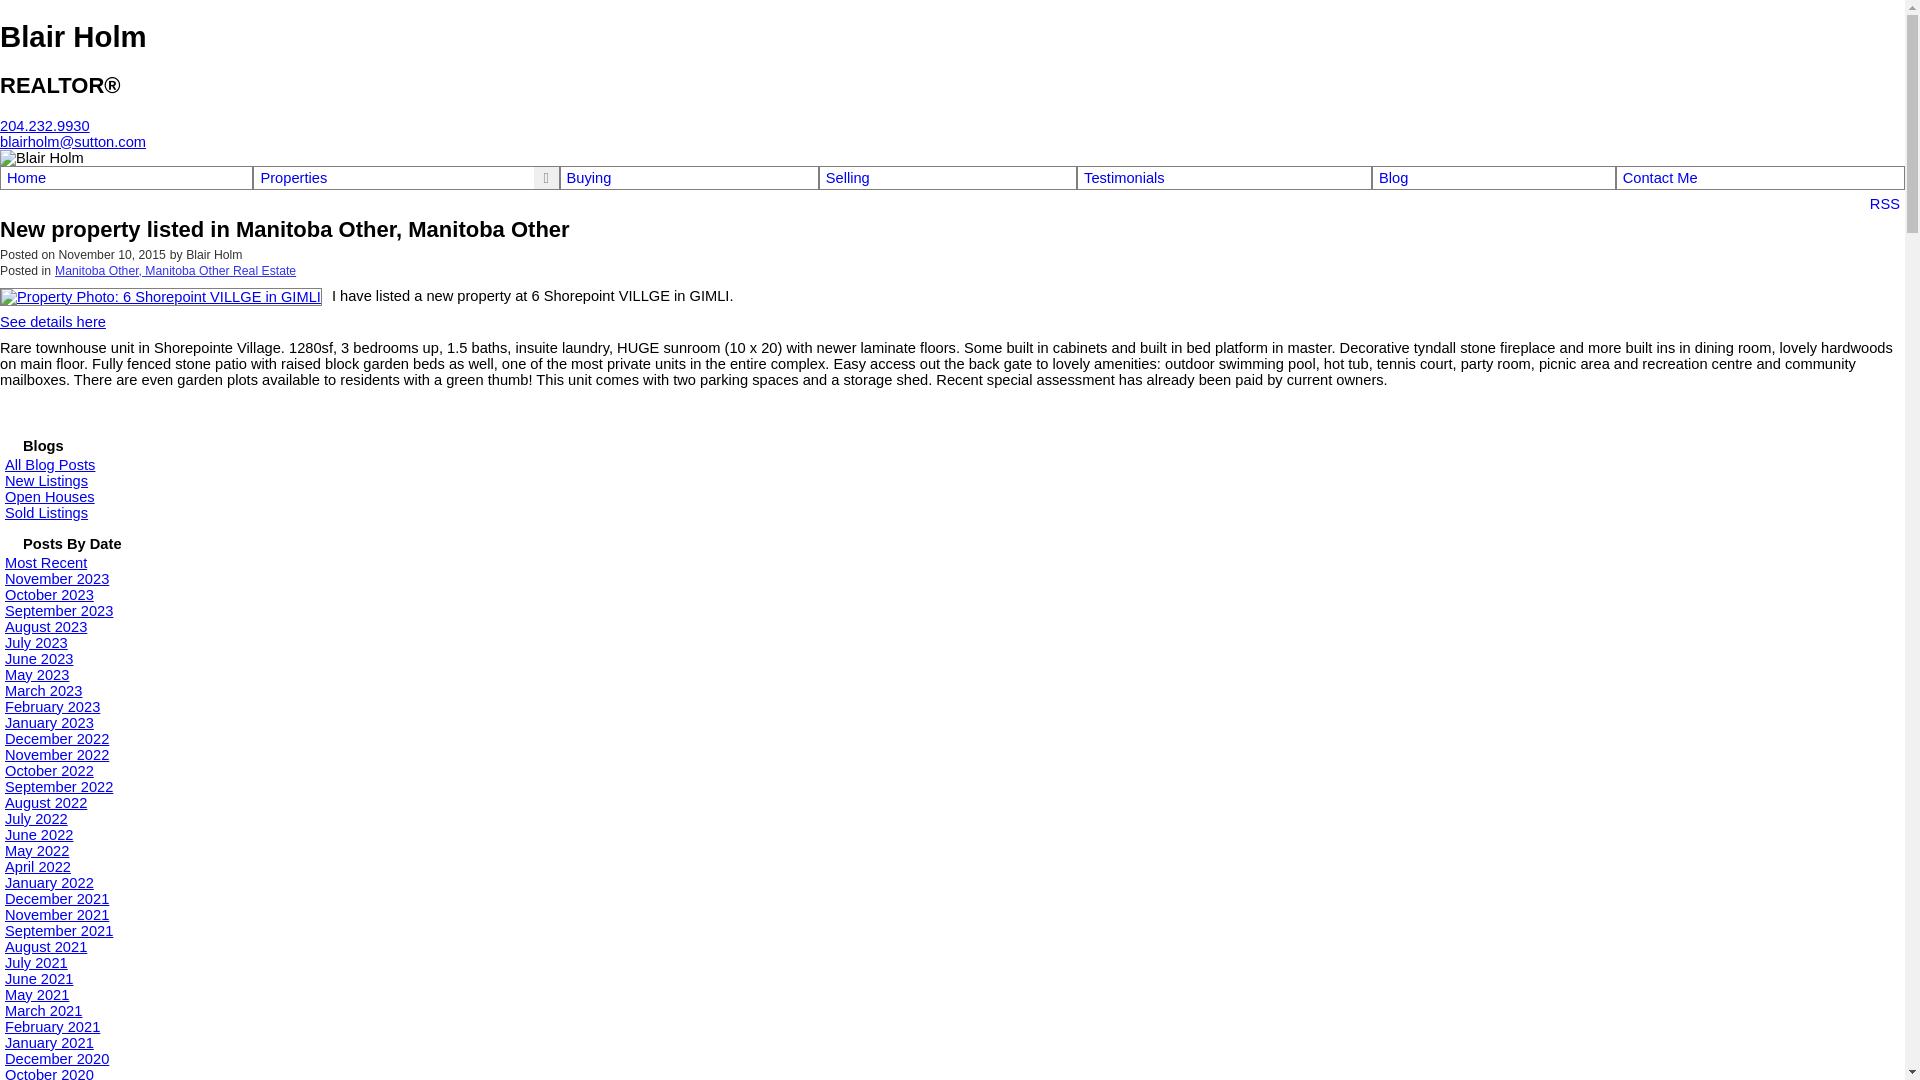 The height and width of the screenshot is (1080, 1920). Describe the element at coordinates (1494, 178) in the screenshot. I see `Blog` at that location.